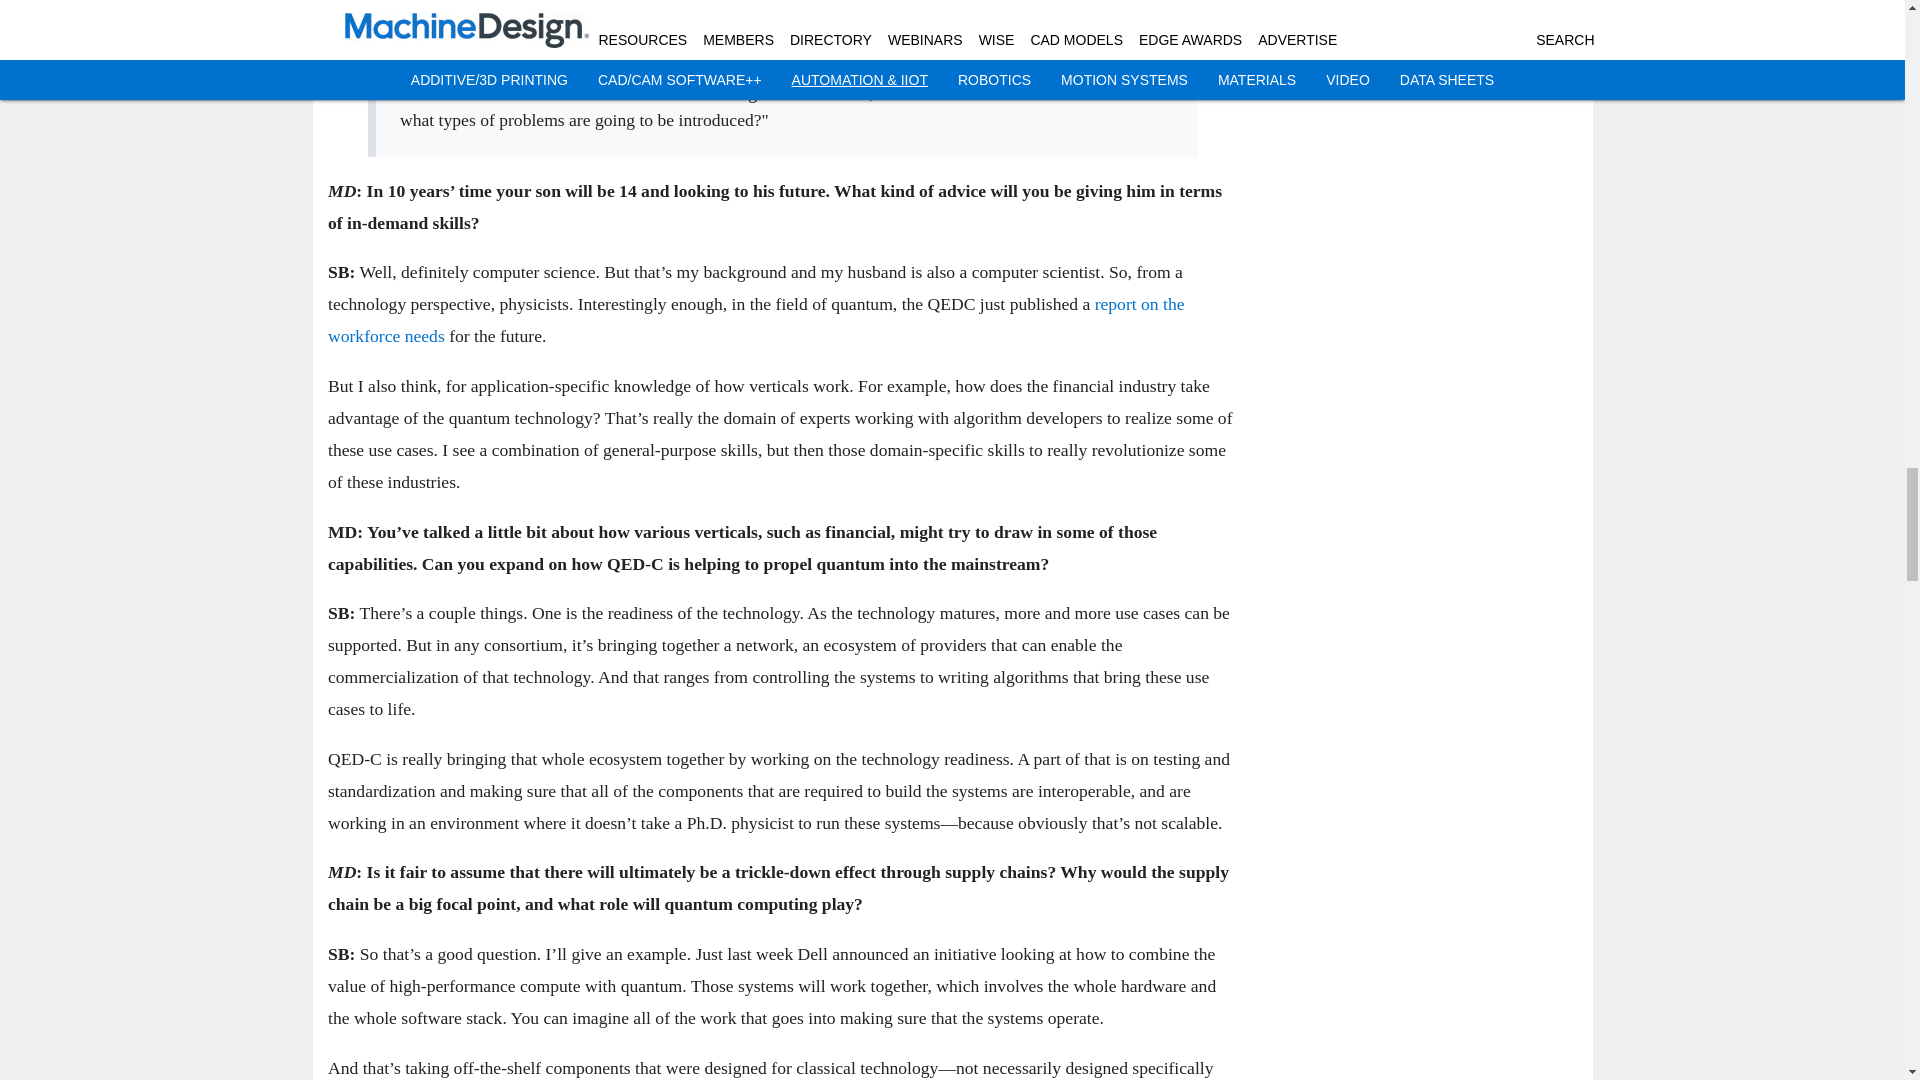 This screenshot has height=1080, width=1920. What do you see at coordinates (756, 320) in the screenshot?
I see `report on the workforce needs` at bounding box center [756, 320].